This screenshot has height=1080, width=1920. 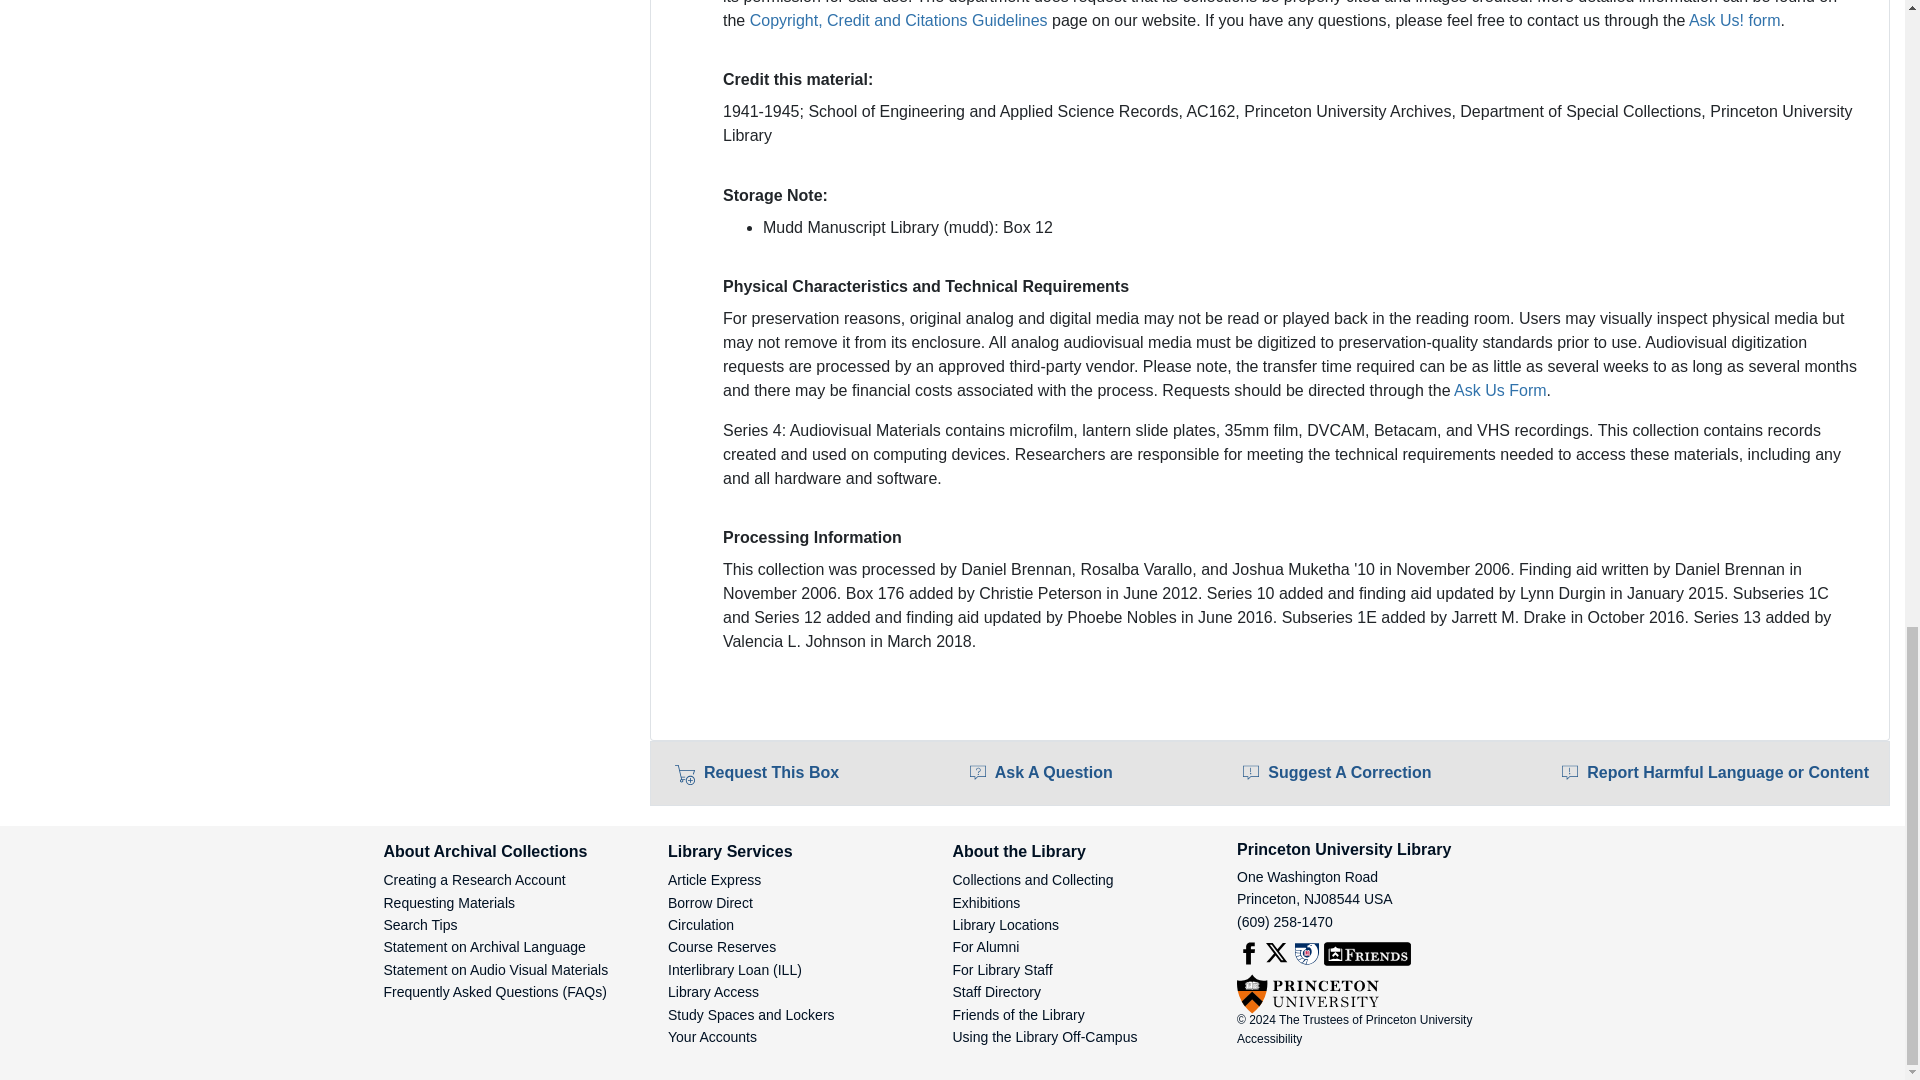 I want to click on Princeton University Logo, so click(x=1307, y=994).